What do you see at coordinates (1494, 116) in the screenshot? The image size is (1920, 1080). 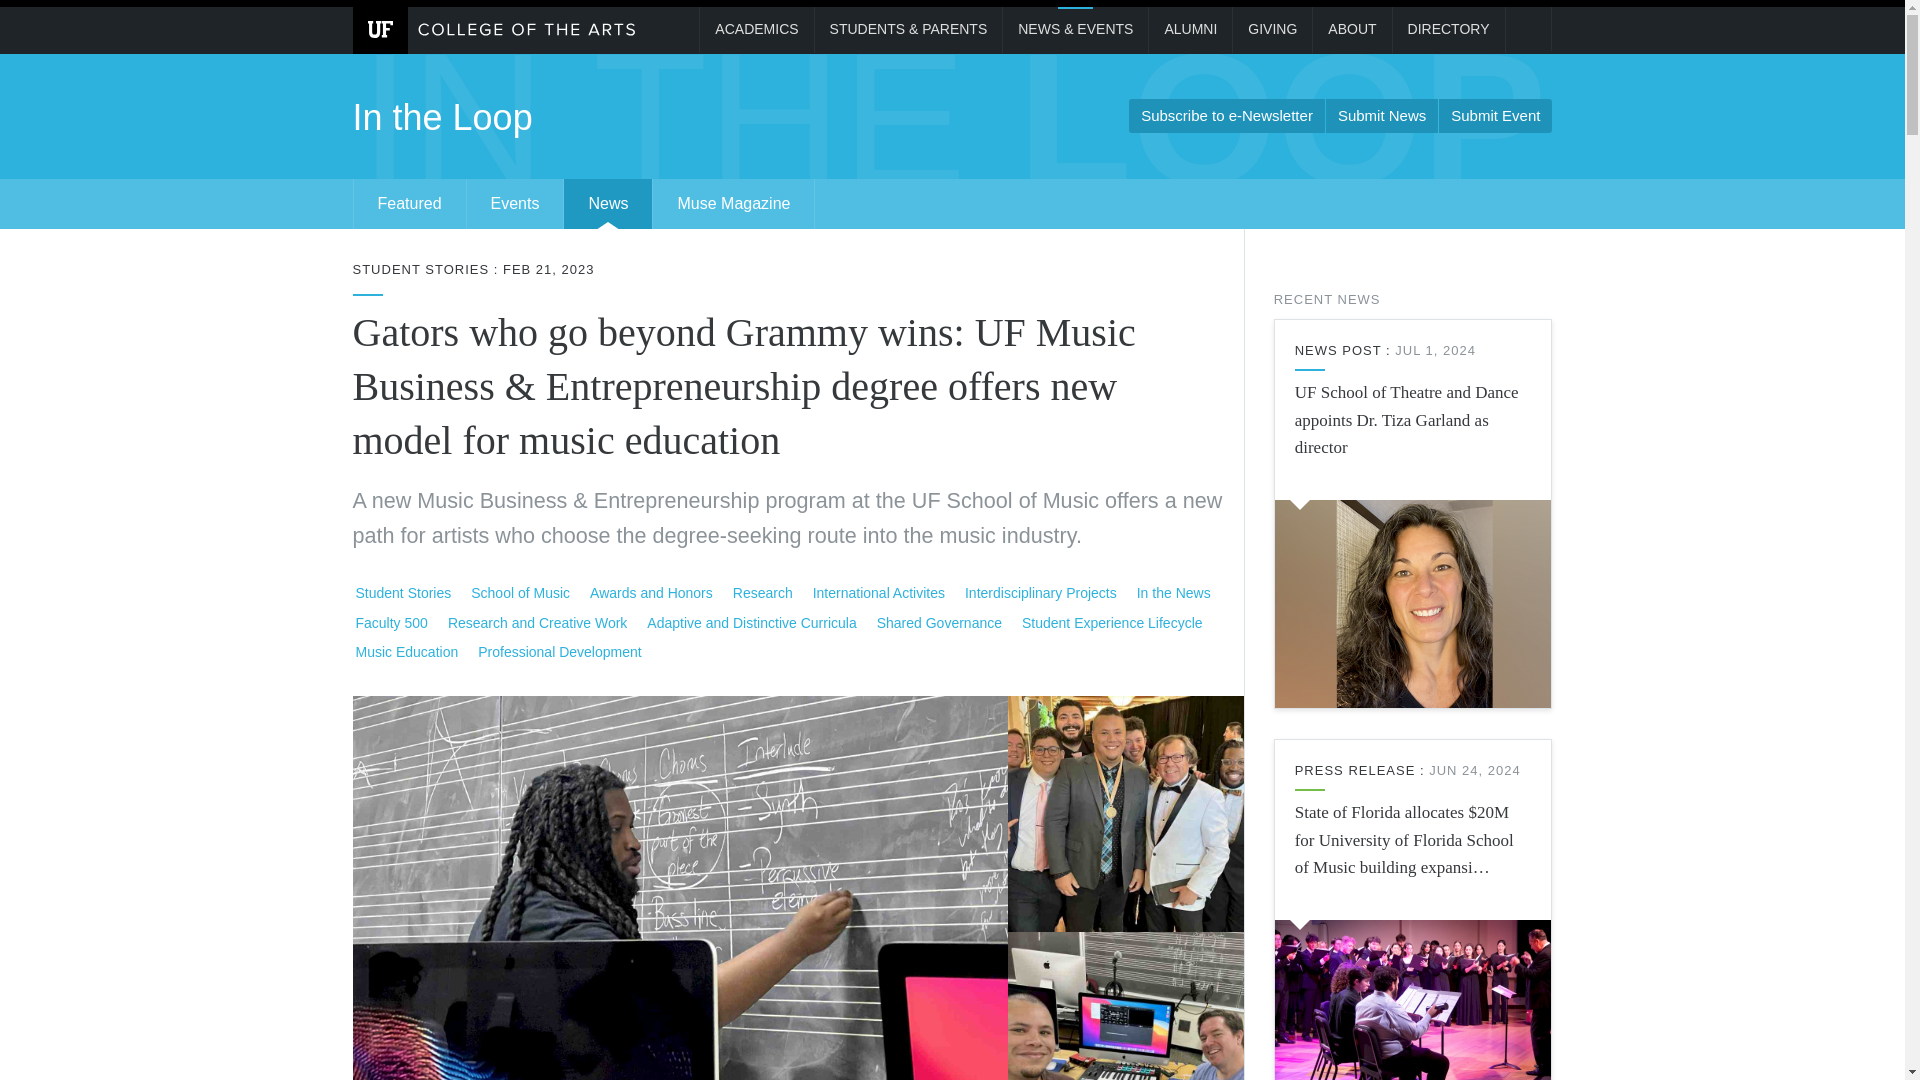 I see `Submit Event` at bounding box center [1494, 116].